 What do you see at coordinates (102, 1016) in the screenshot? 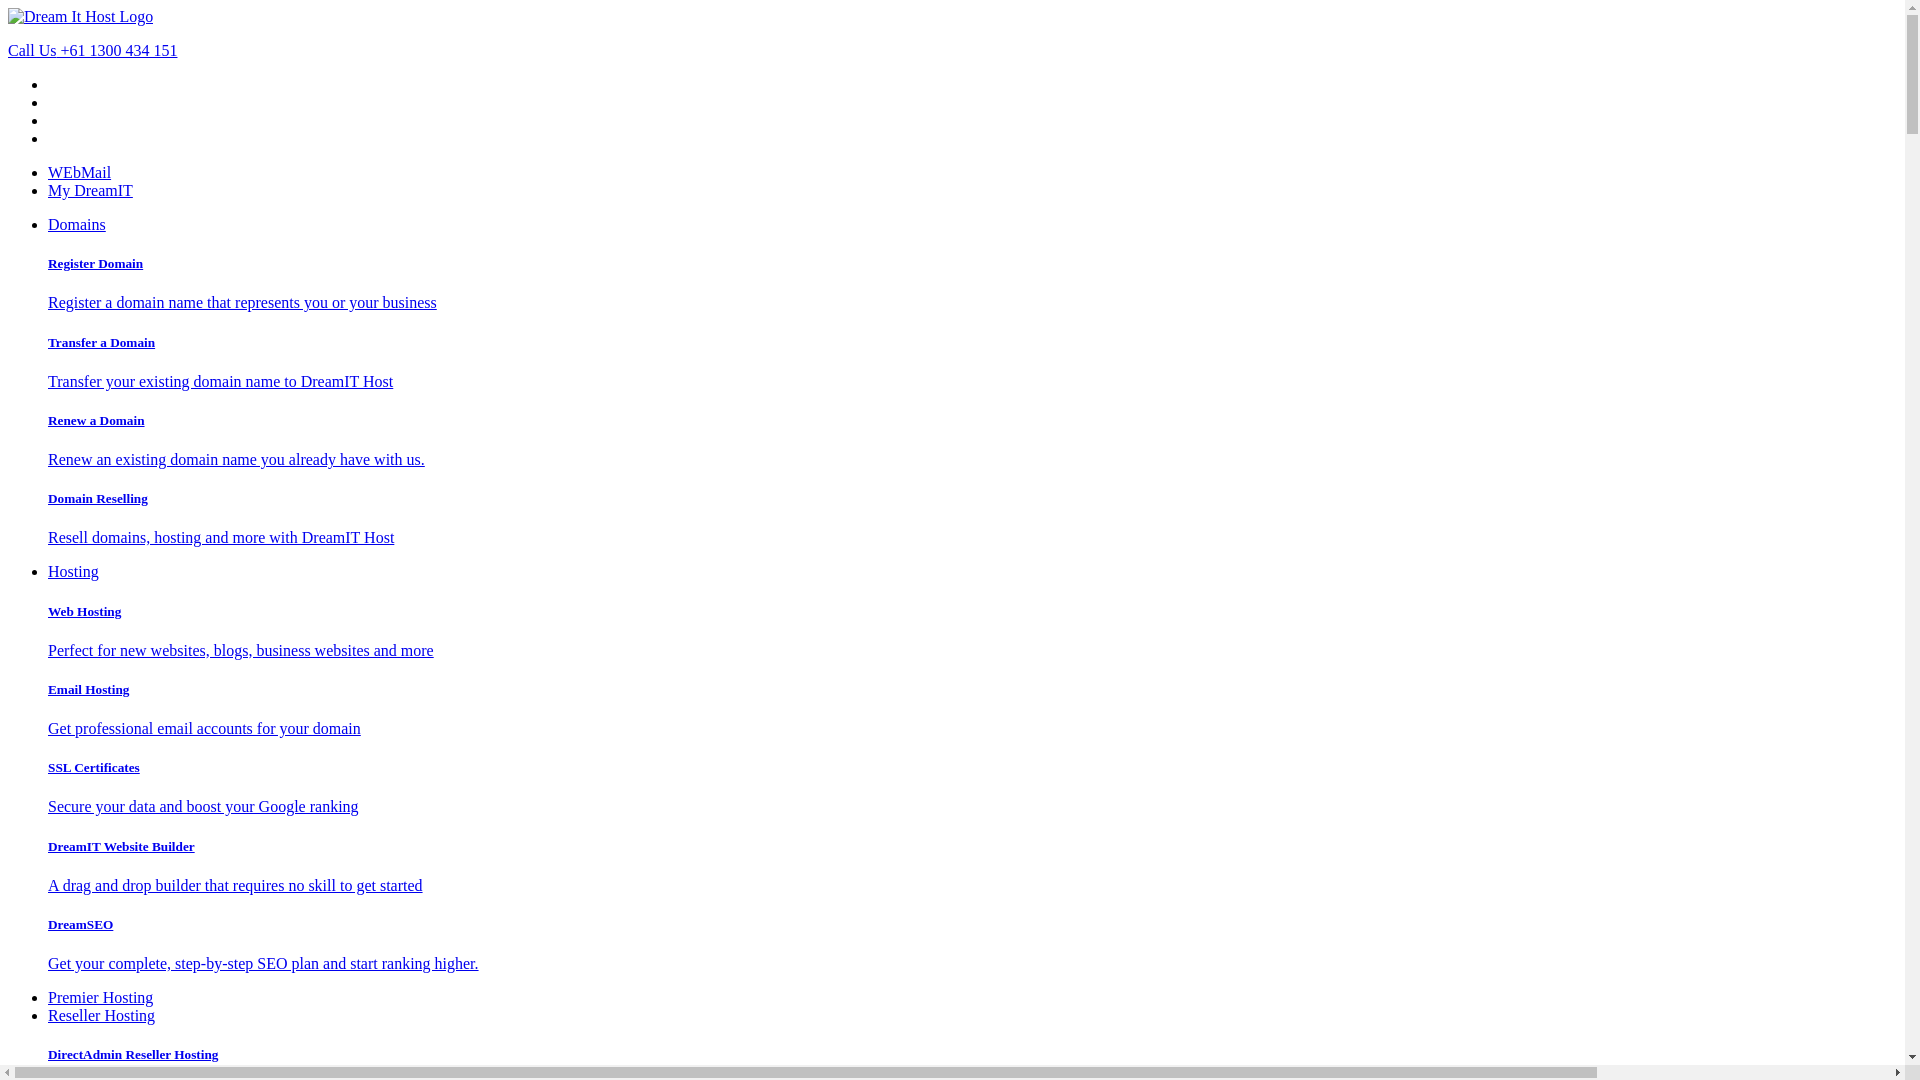
I see `Reseller Hosting` at bounding box center [102, 1016].